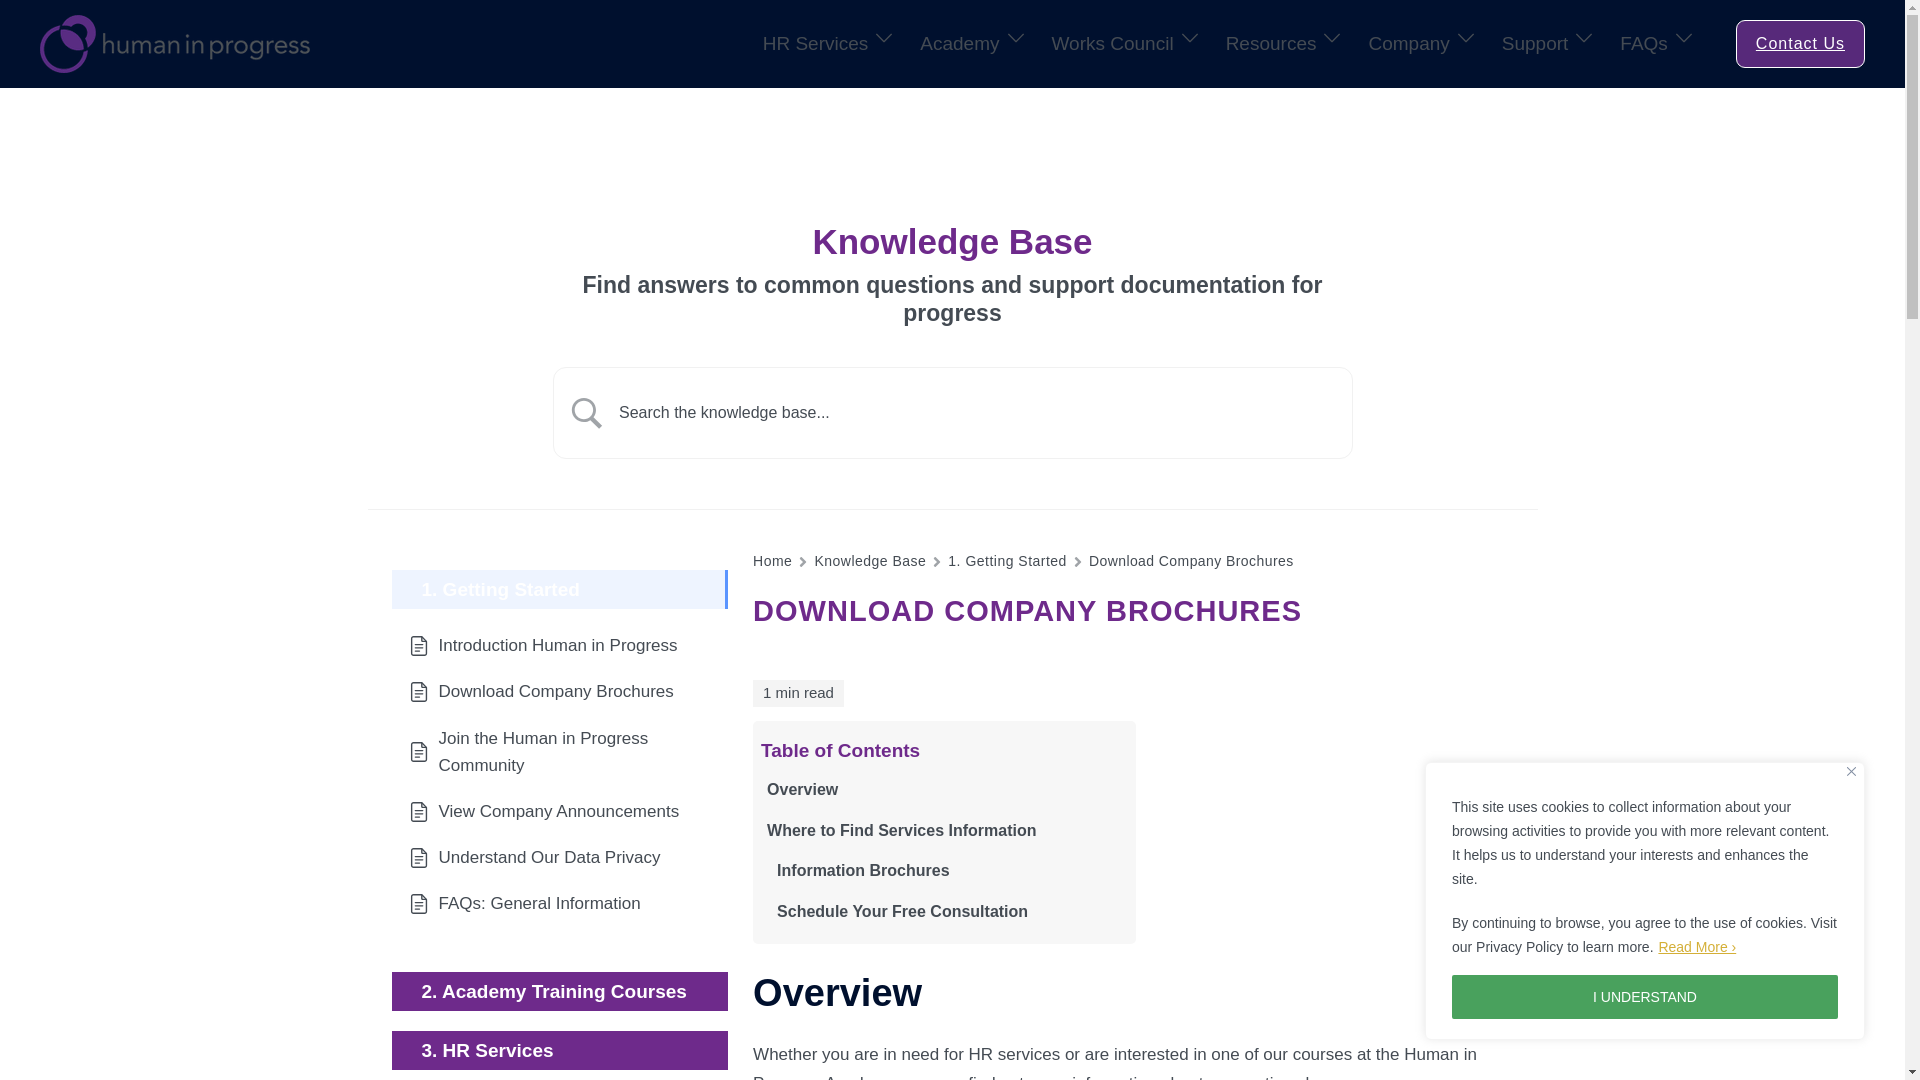 This screenshot has height=1080, width=1920. I want to click on FAQs, so click(1644, 44).